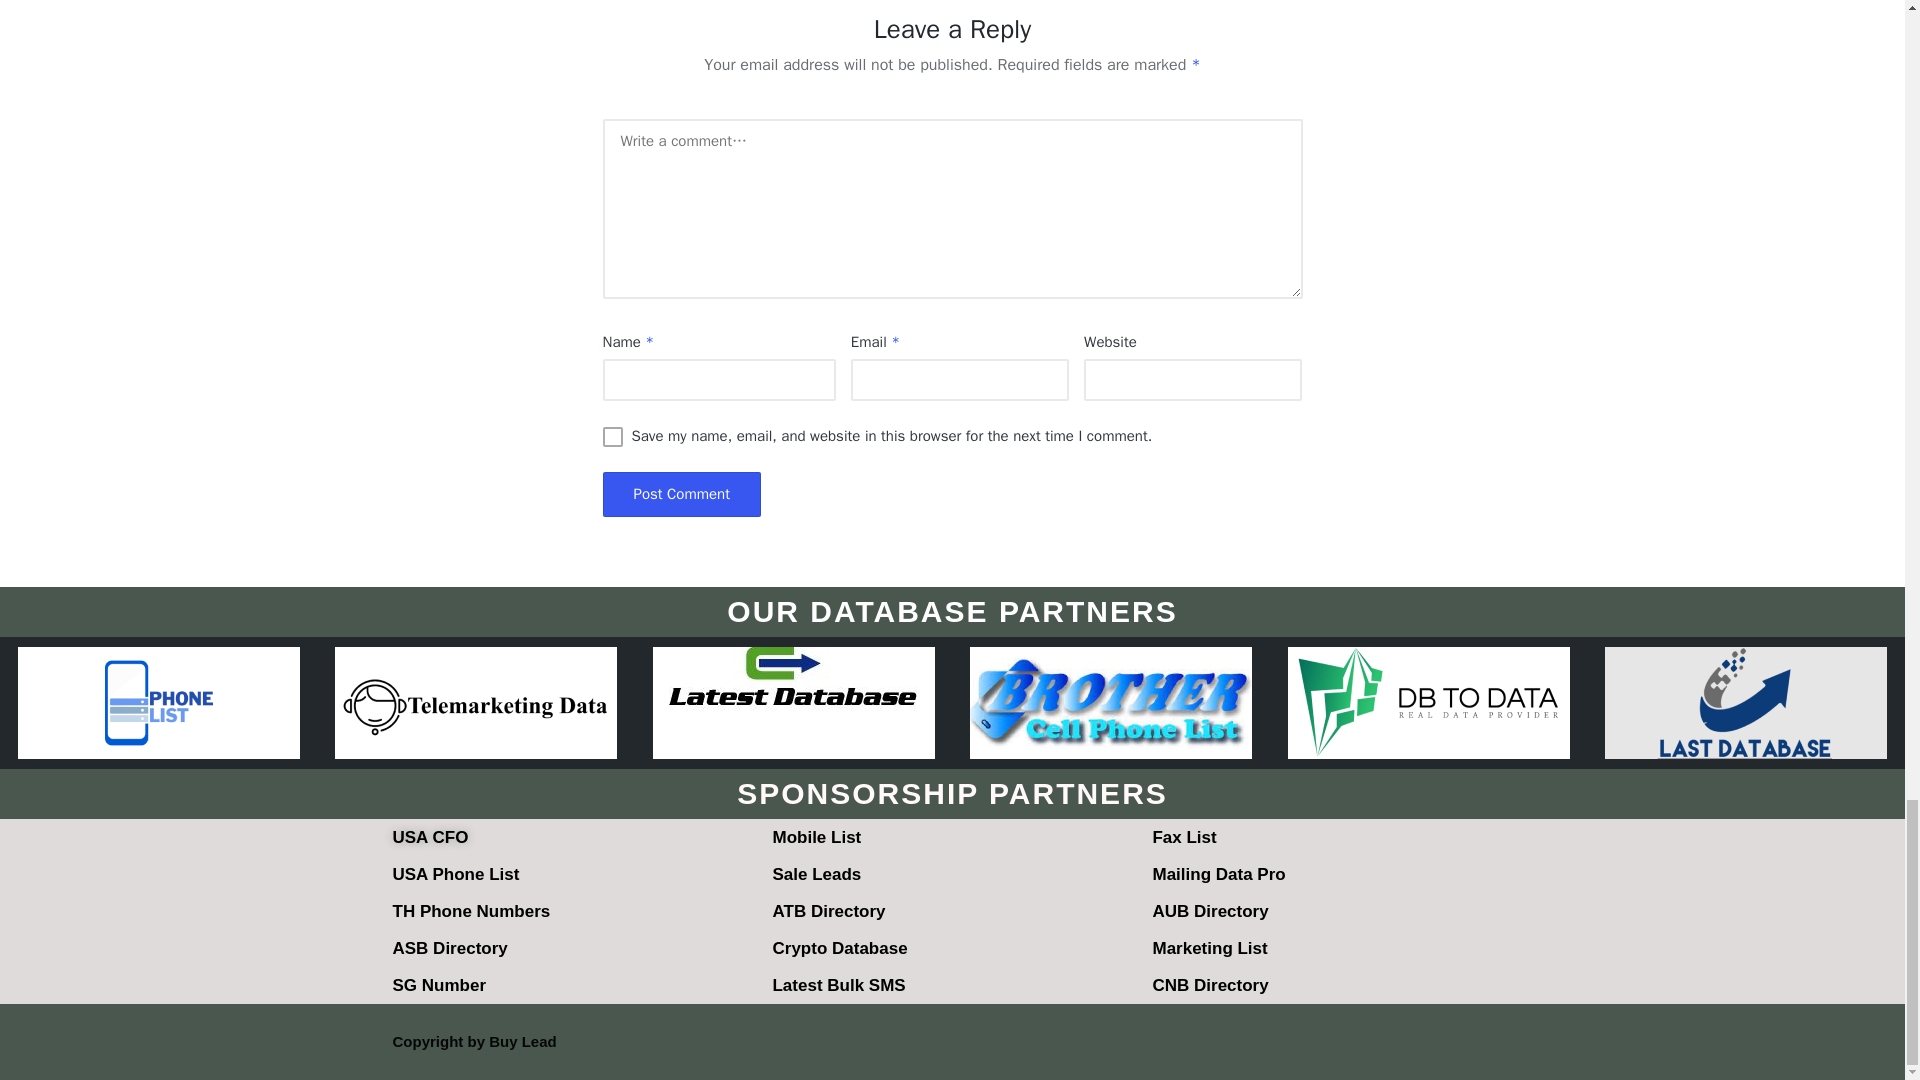  What do you see at coordinates (470, 911) in the screenshot?
I see `TH Phone Numbers` at bounding box center [470, 911].